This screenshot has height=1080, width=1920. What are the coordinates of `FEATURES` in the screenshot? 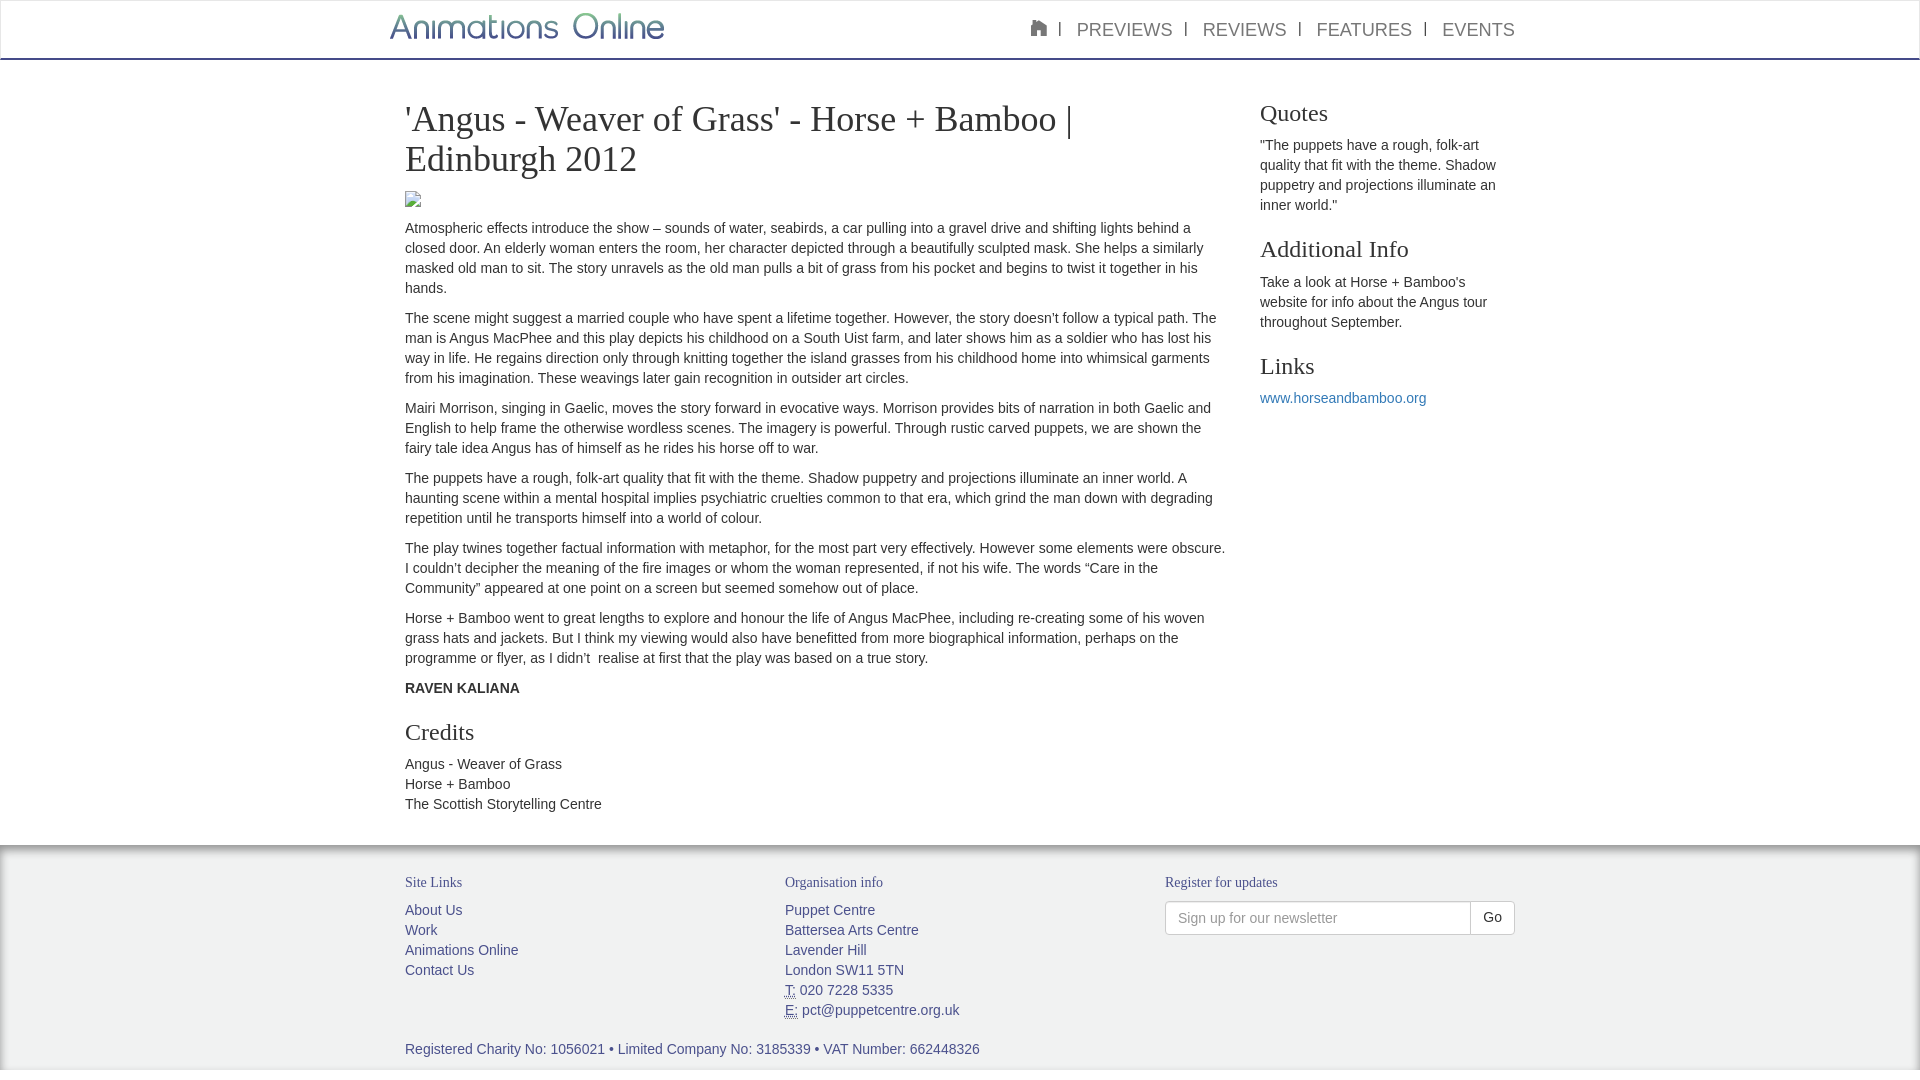 It's located at (1364, 30).